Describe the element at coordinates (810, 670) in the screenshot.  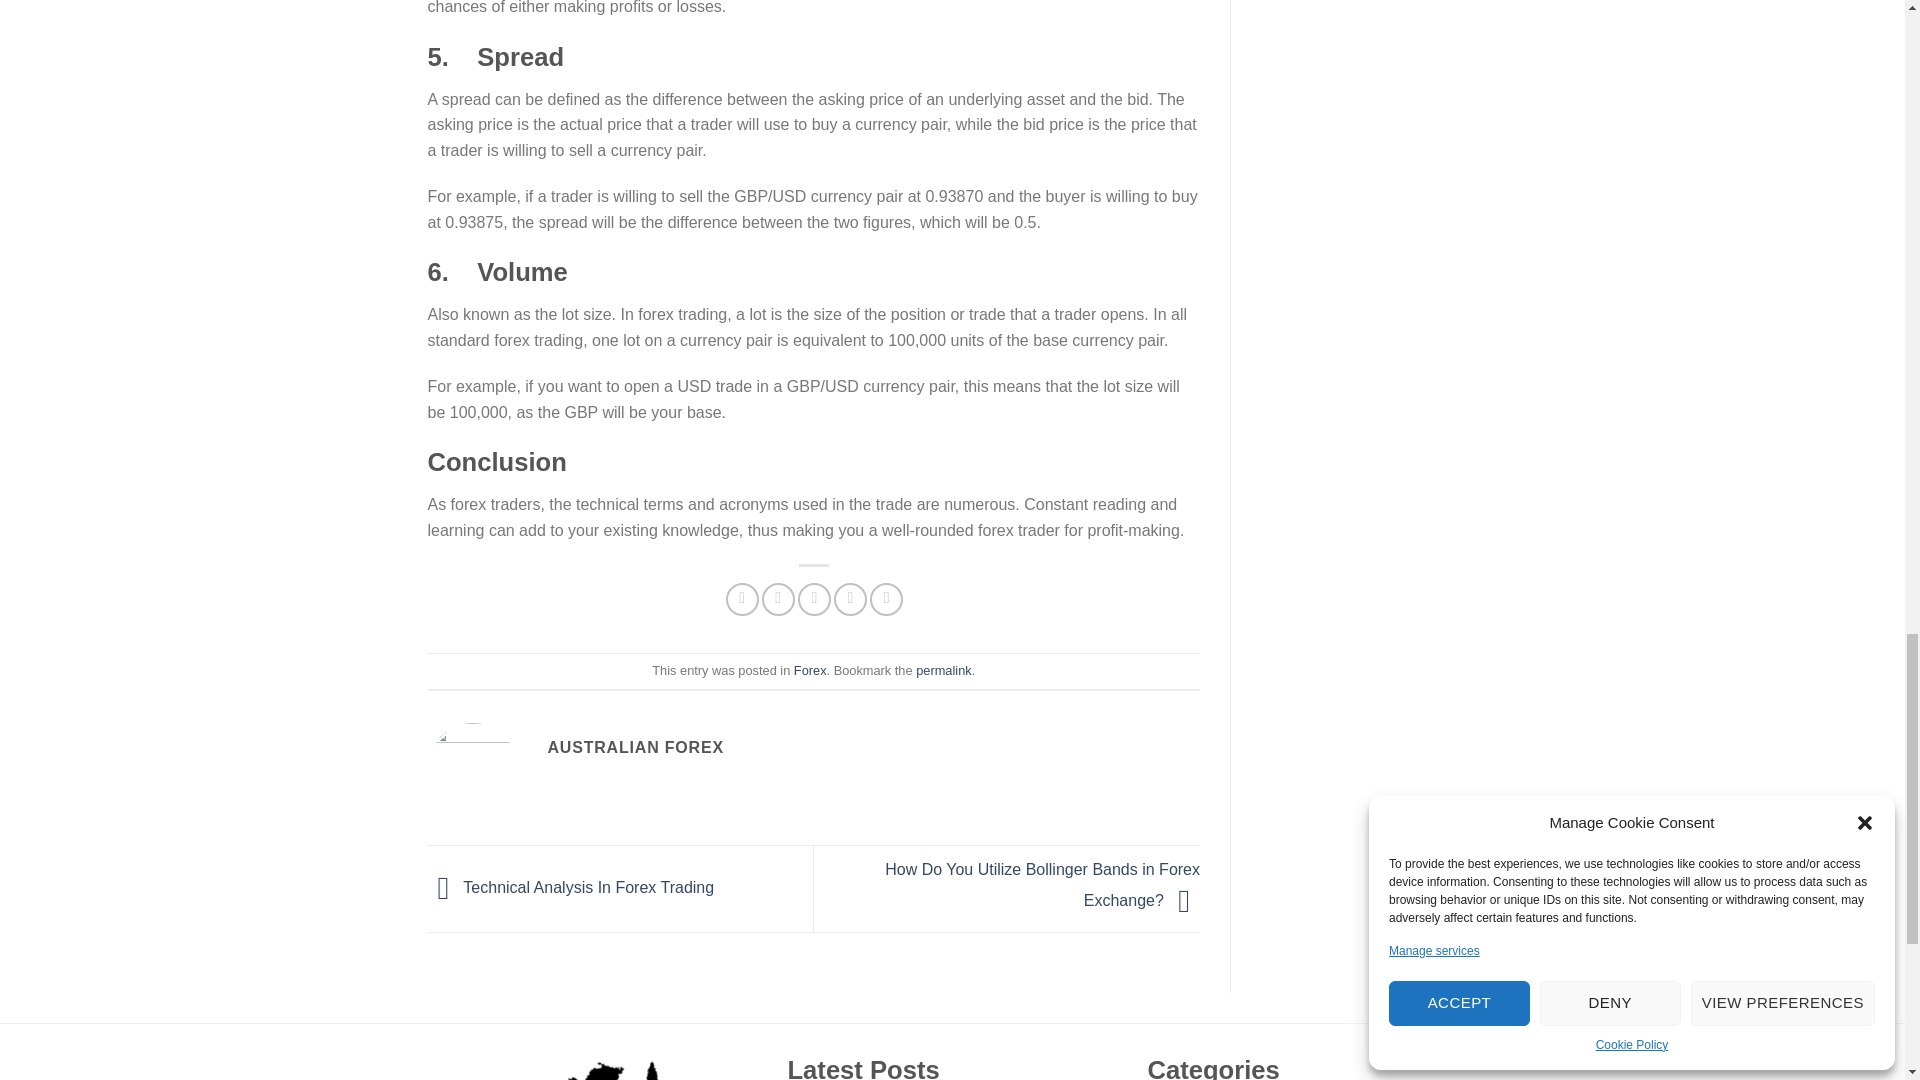
I see `Forex` at that location.